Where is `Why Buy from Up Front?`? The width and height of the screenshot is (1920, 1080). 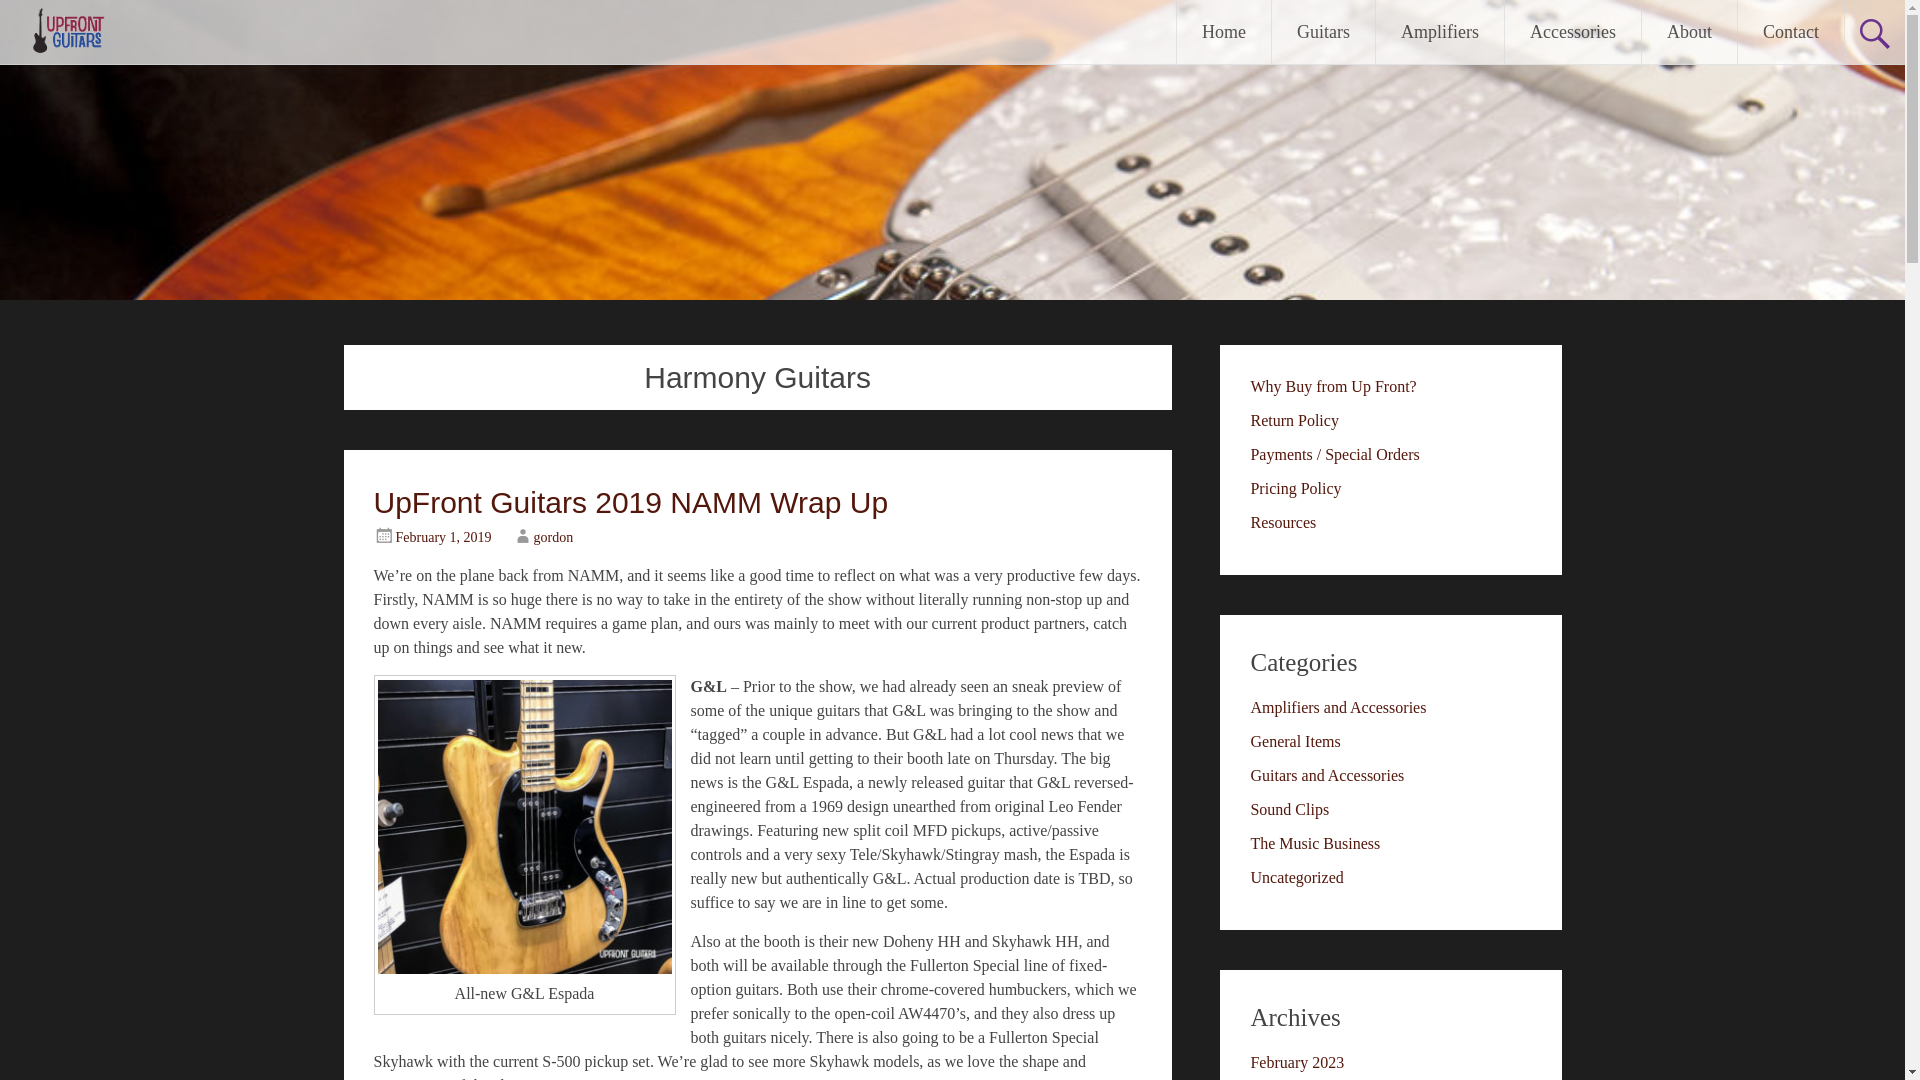
Why Buy from Up Front? is located at coordinates (1332, 386).